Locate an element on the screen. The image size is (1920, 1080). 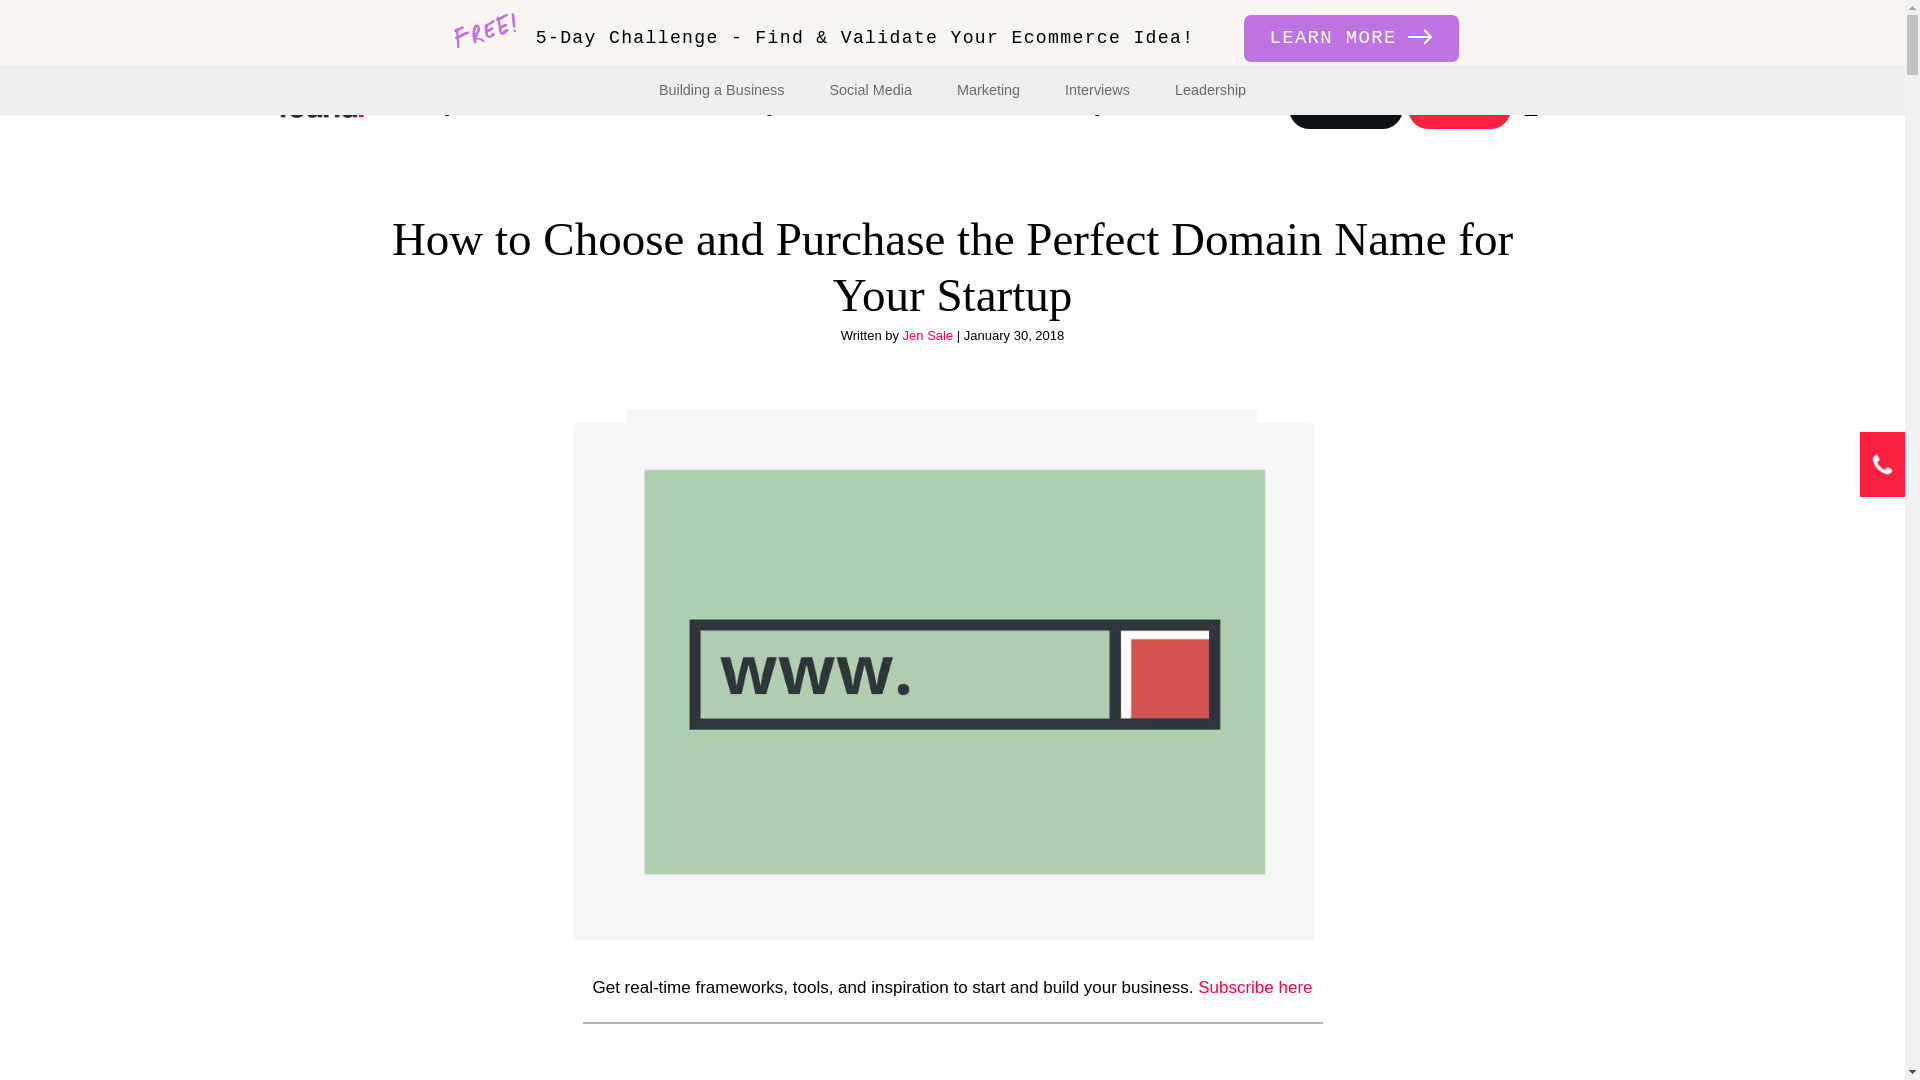
Social Media is located at coordinates (870, 89).